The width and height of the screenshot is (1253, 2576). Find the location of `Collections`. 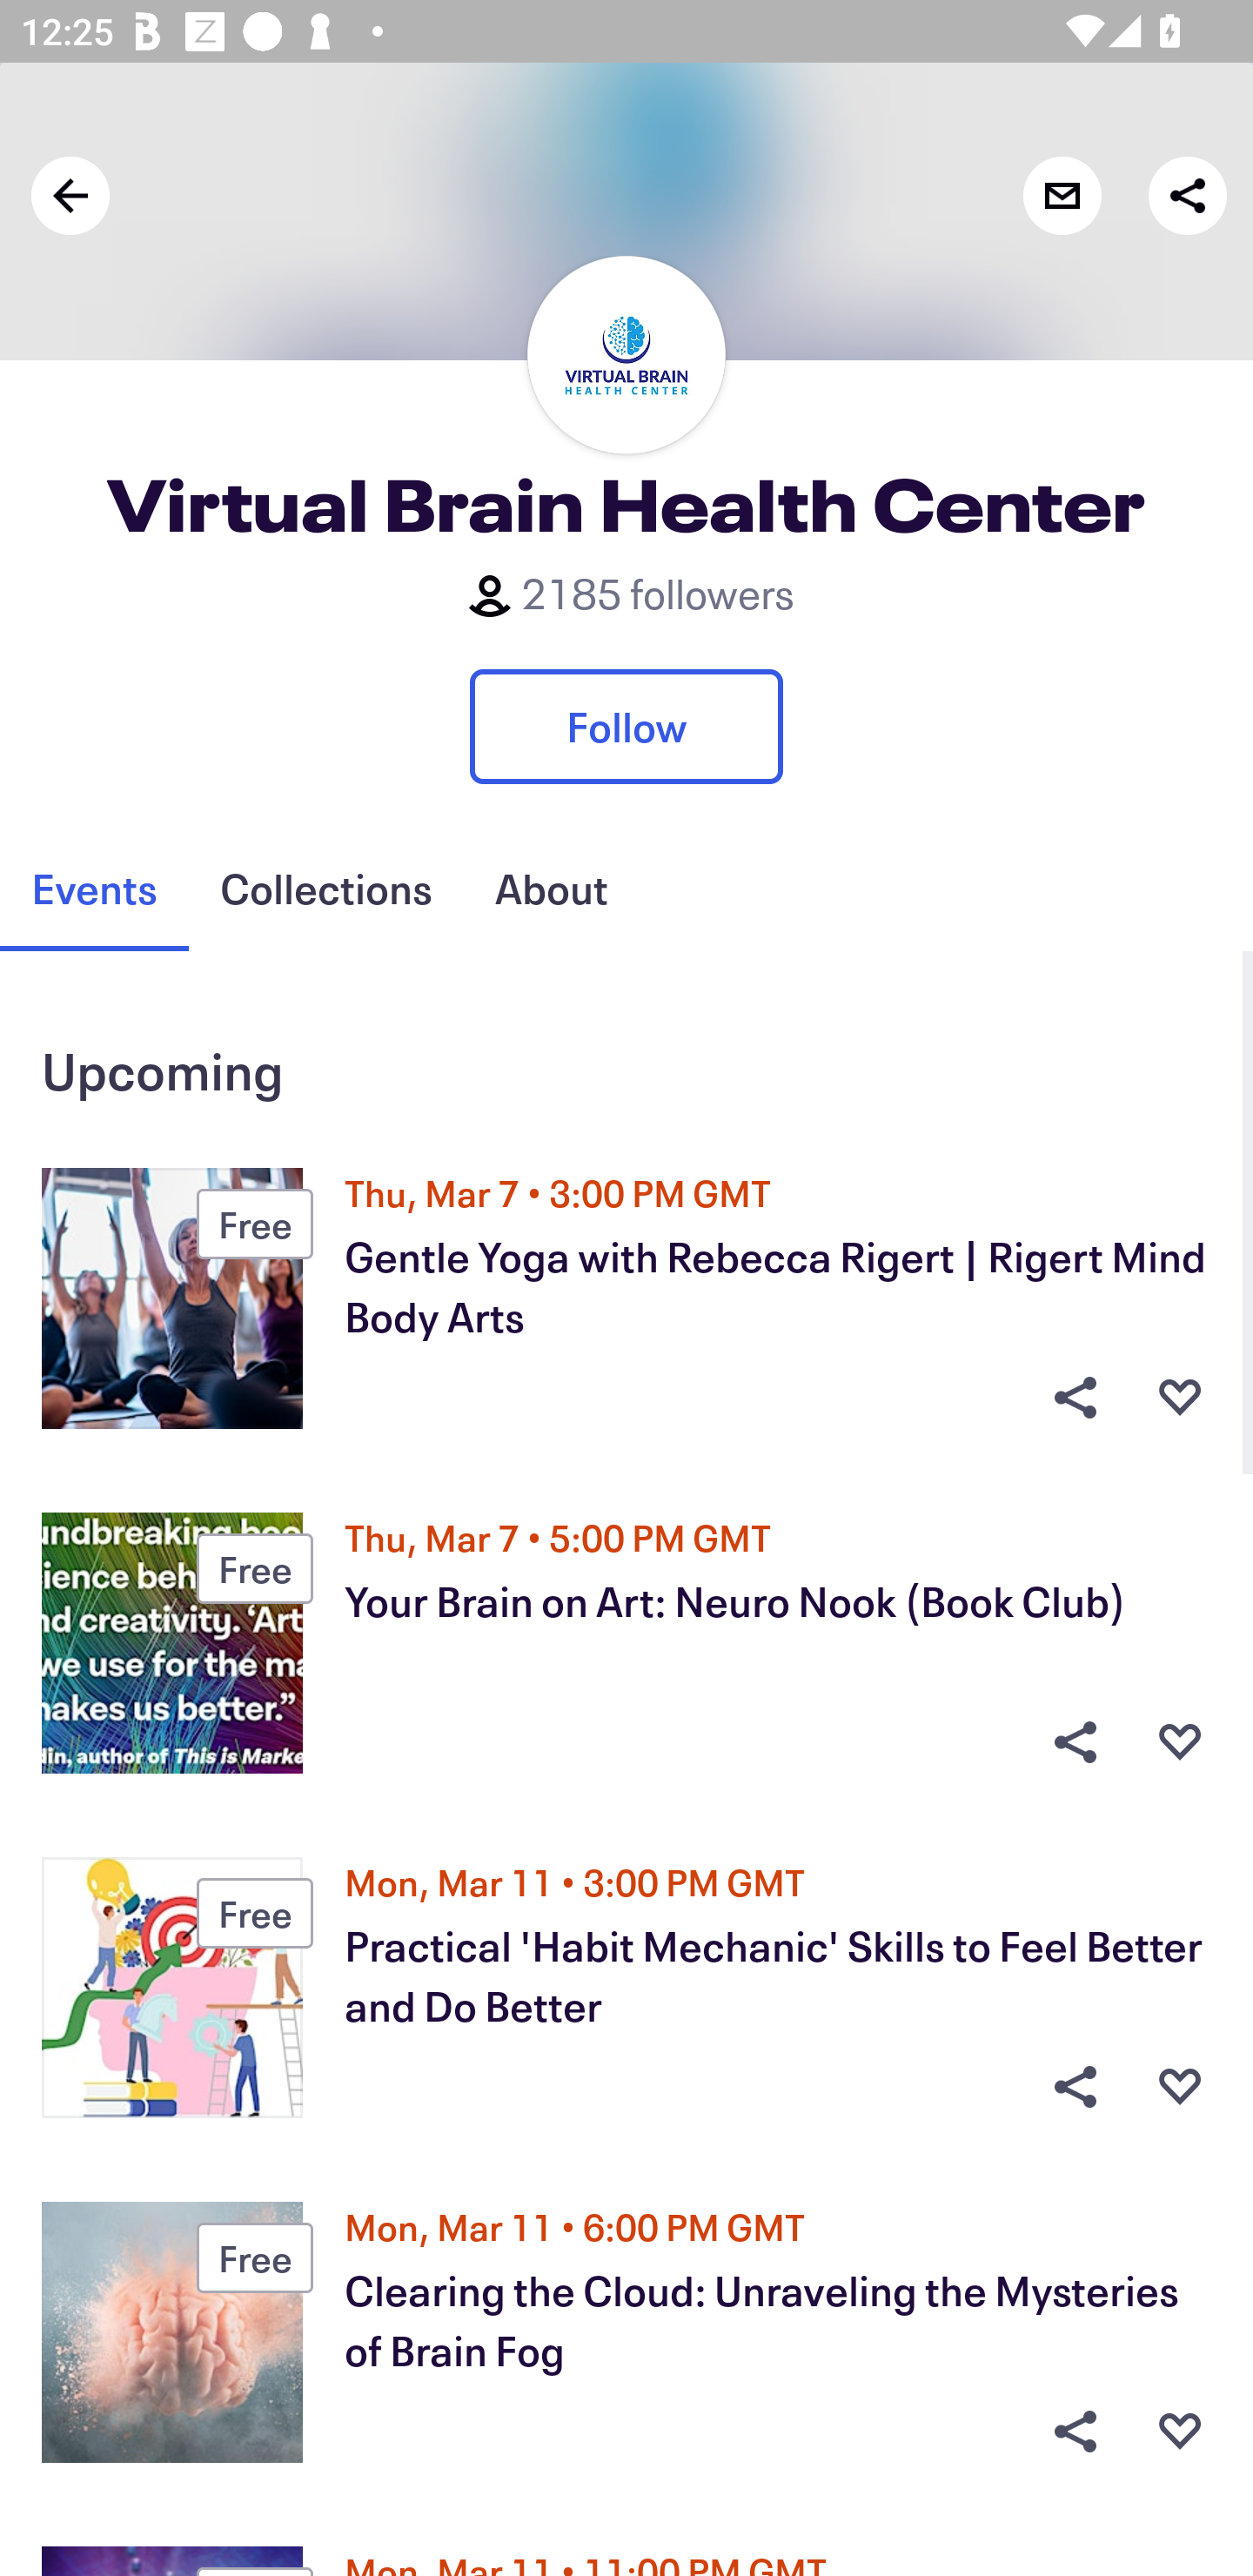

Collections is located at coordinates (325, 889).